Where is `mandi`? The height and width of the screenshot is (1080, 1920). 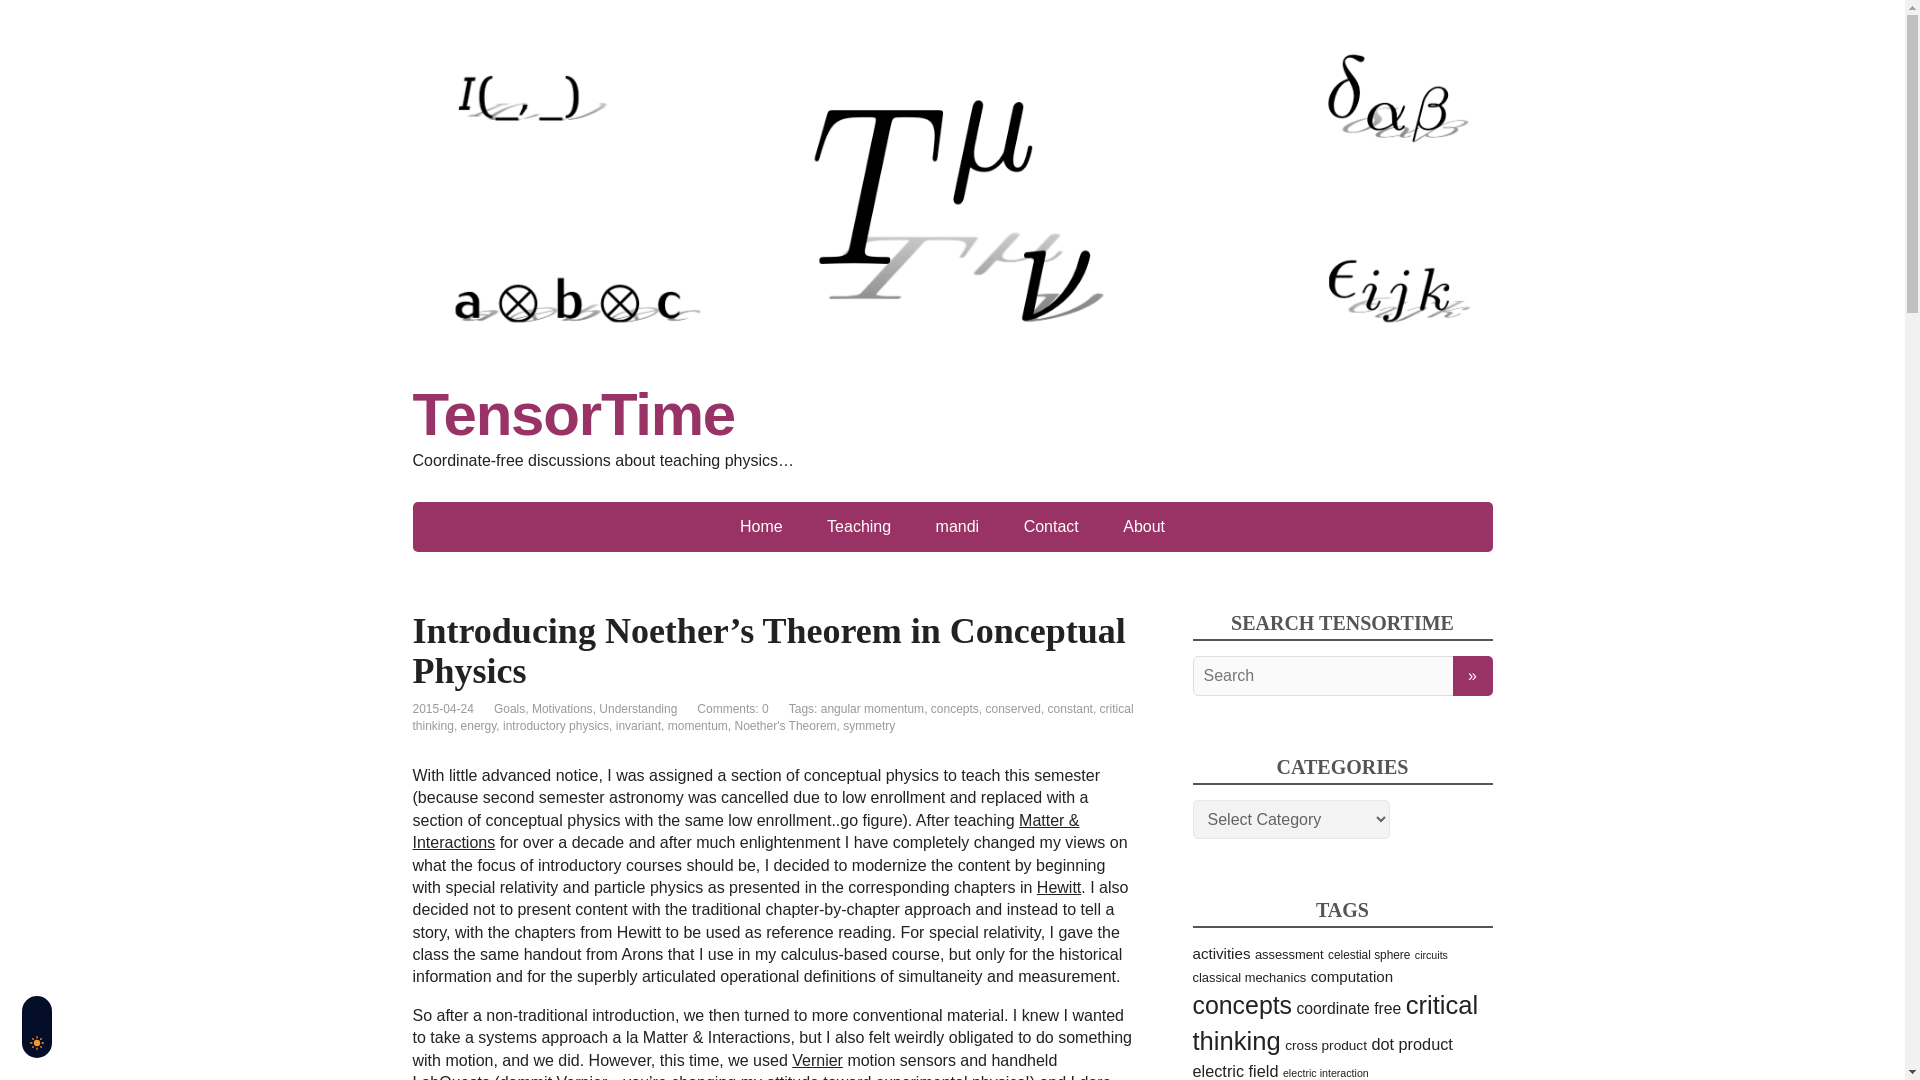
mandi is located at coordinates (958, 526).